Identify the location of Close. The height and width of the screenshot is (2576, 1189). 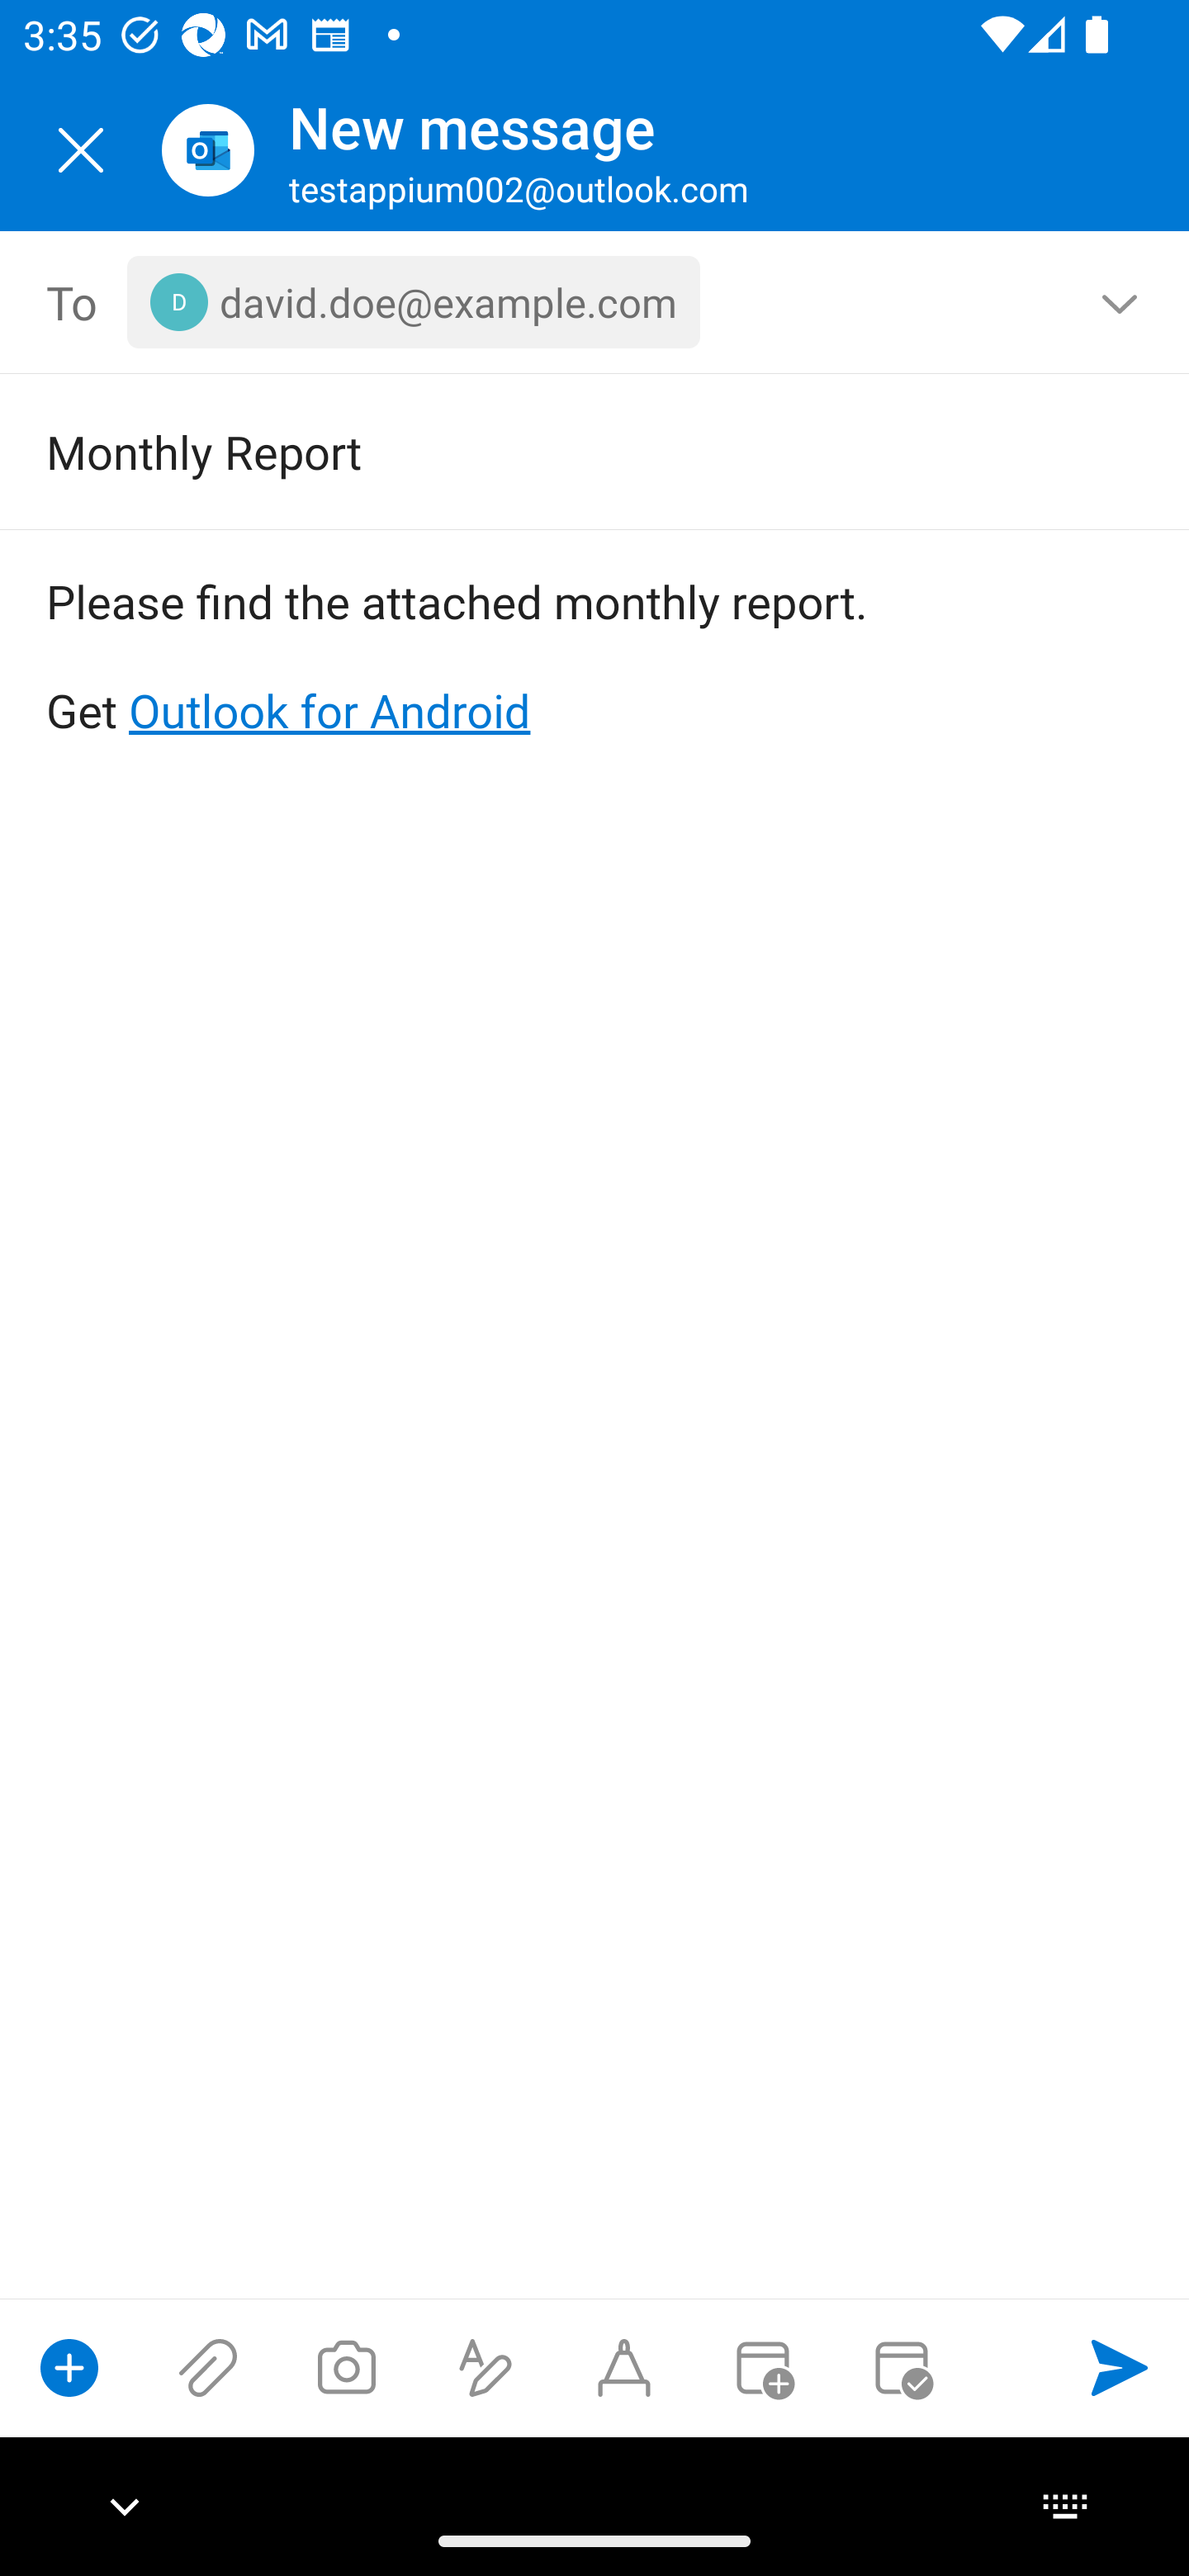
(81, 150).